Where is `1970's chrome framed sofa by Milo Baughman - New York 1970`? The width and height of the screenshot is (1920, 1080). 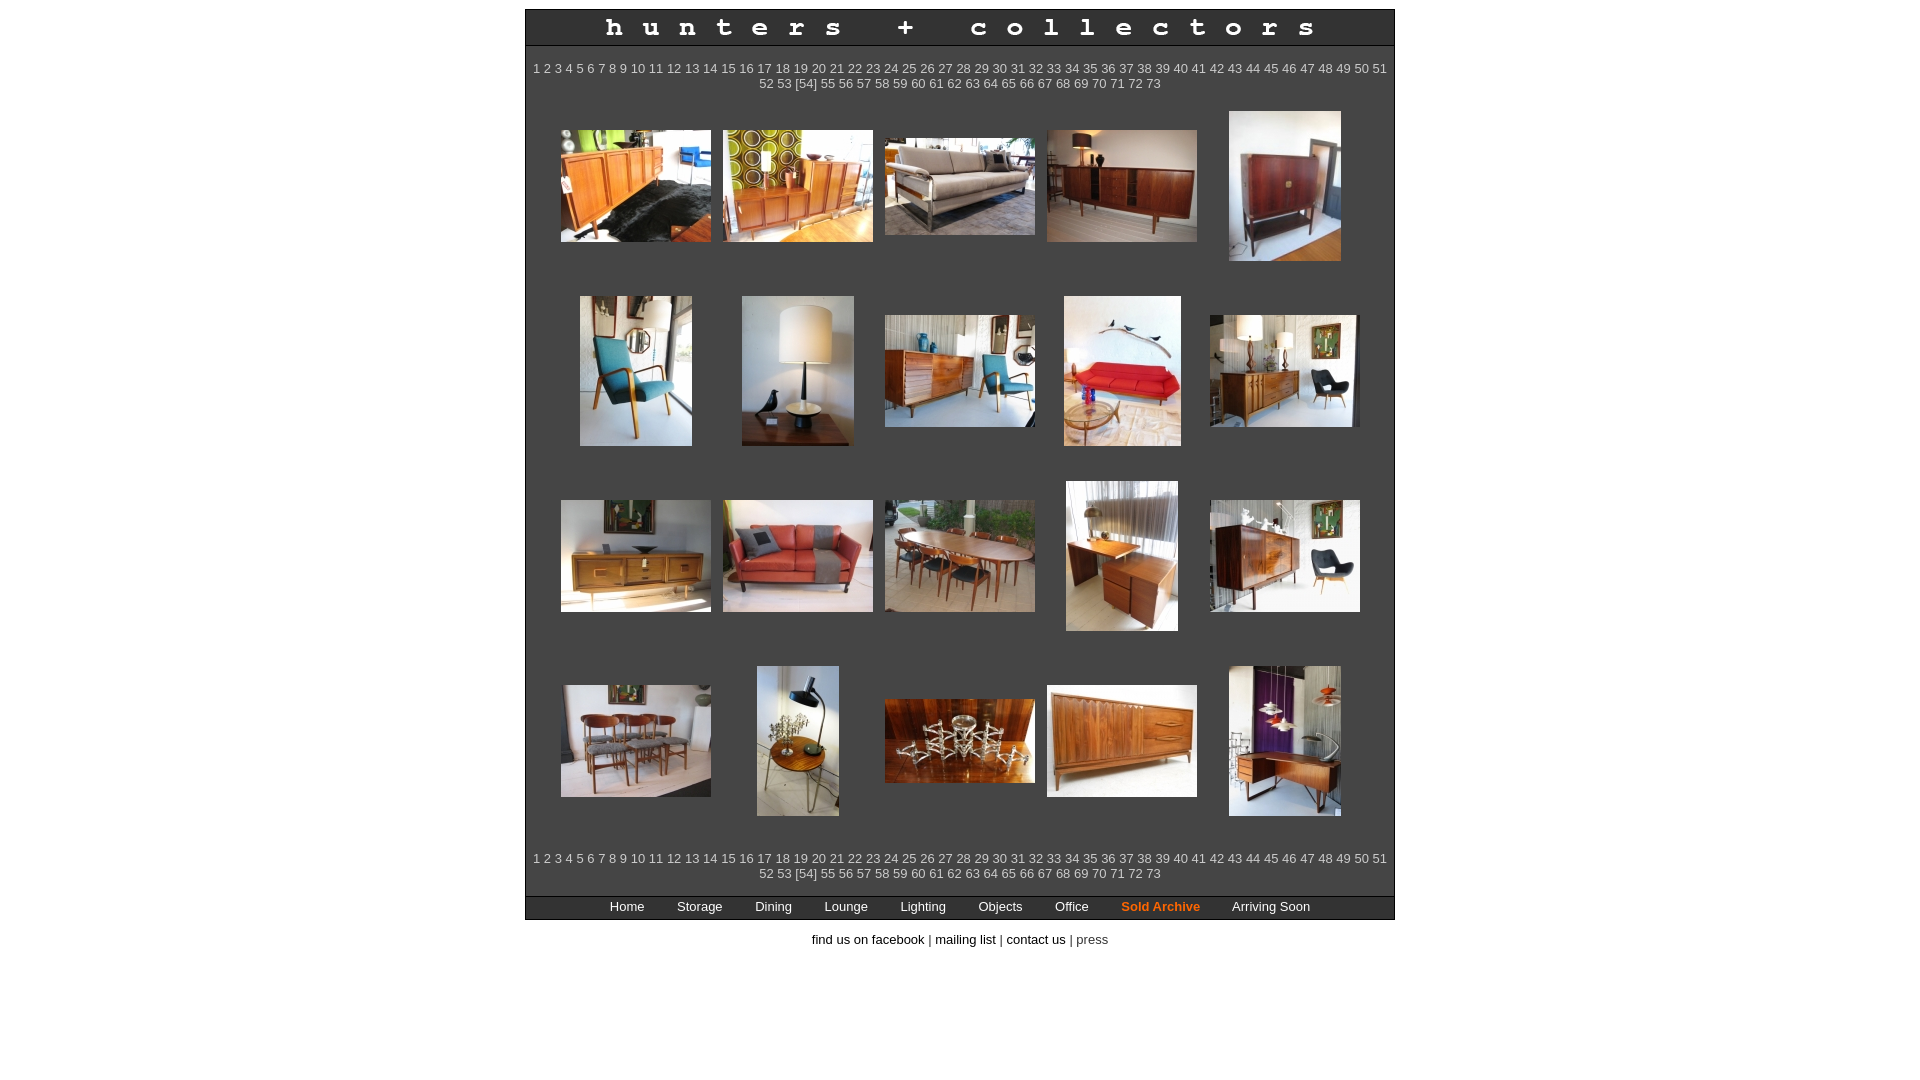
1970's chrome framed sofa by Milo Baughman - New York 1970 is located at coordinates (960, 230).